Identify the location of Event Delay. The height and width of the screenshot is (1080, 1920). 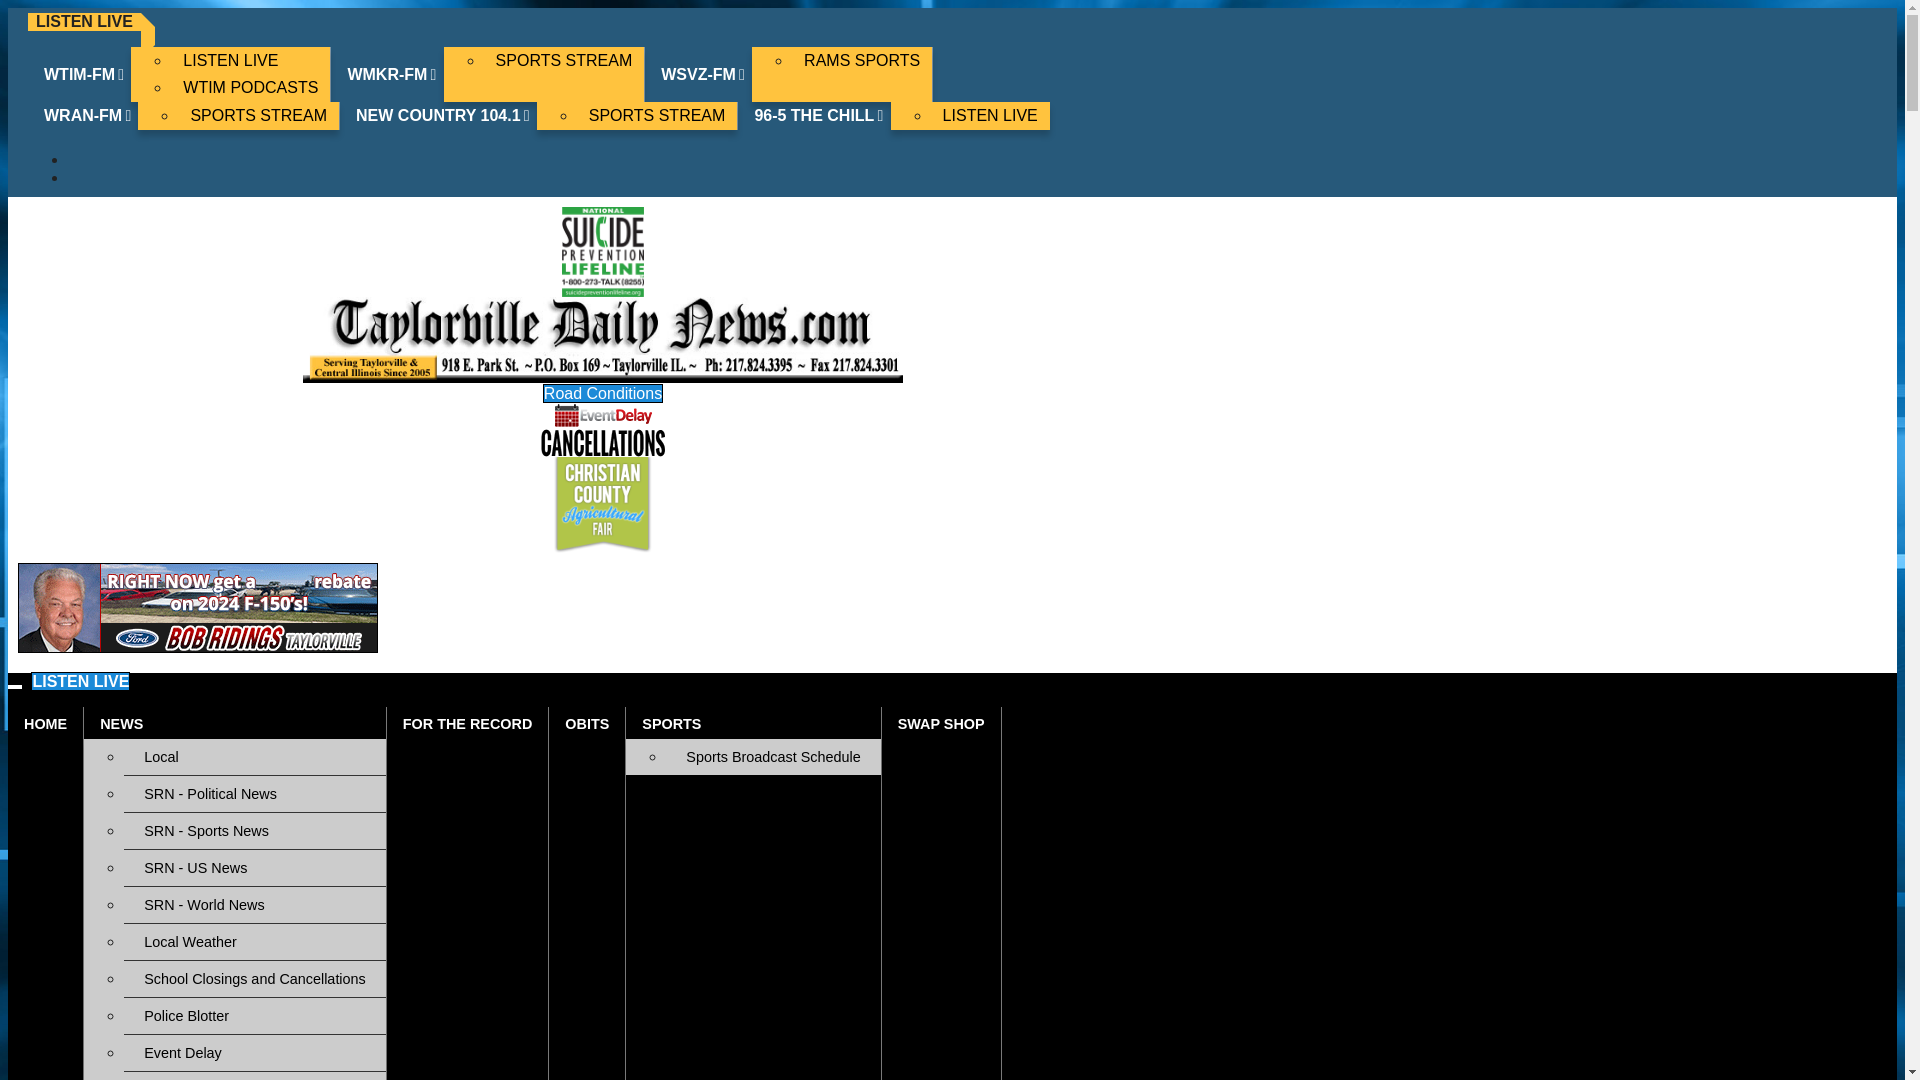
(254, 1052).